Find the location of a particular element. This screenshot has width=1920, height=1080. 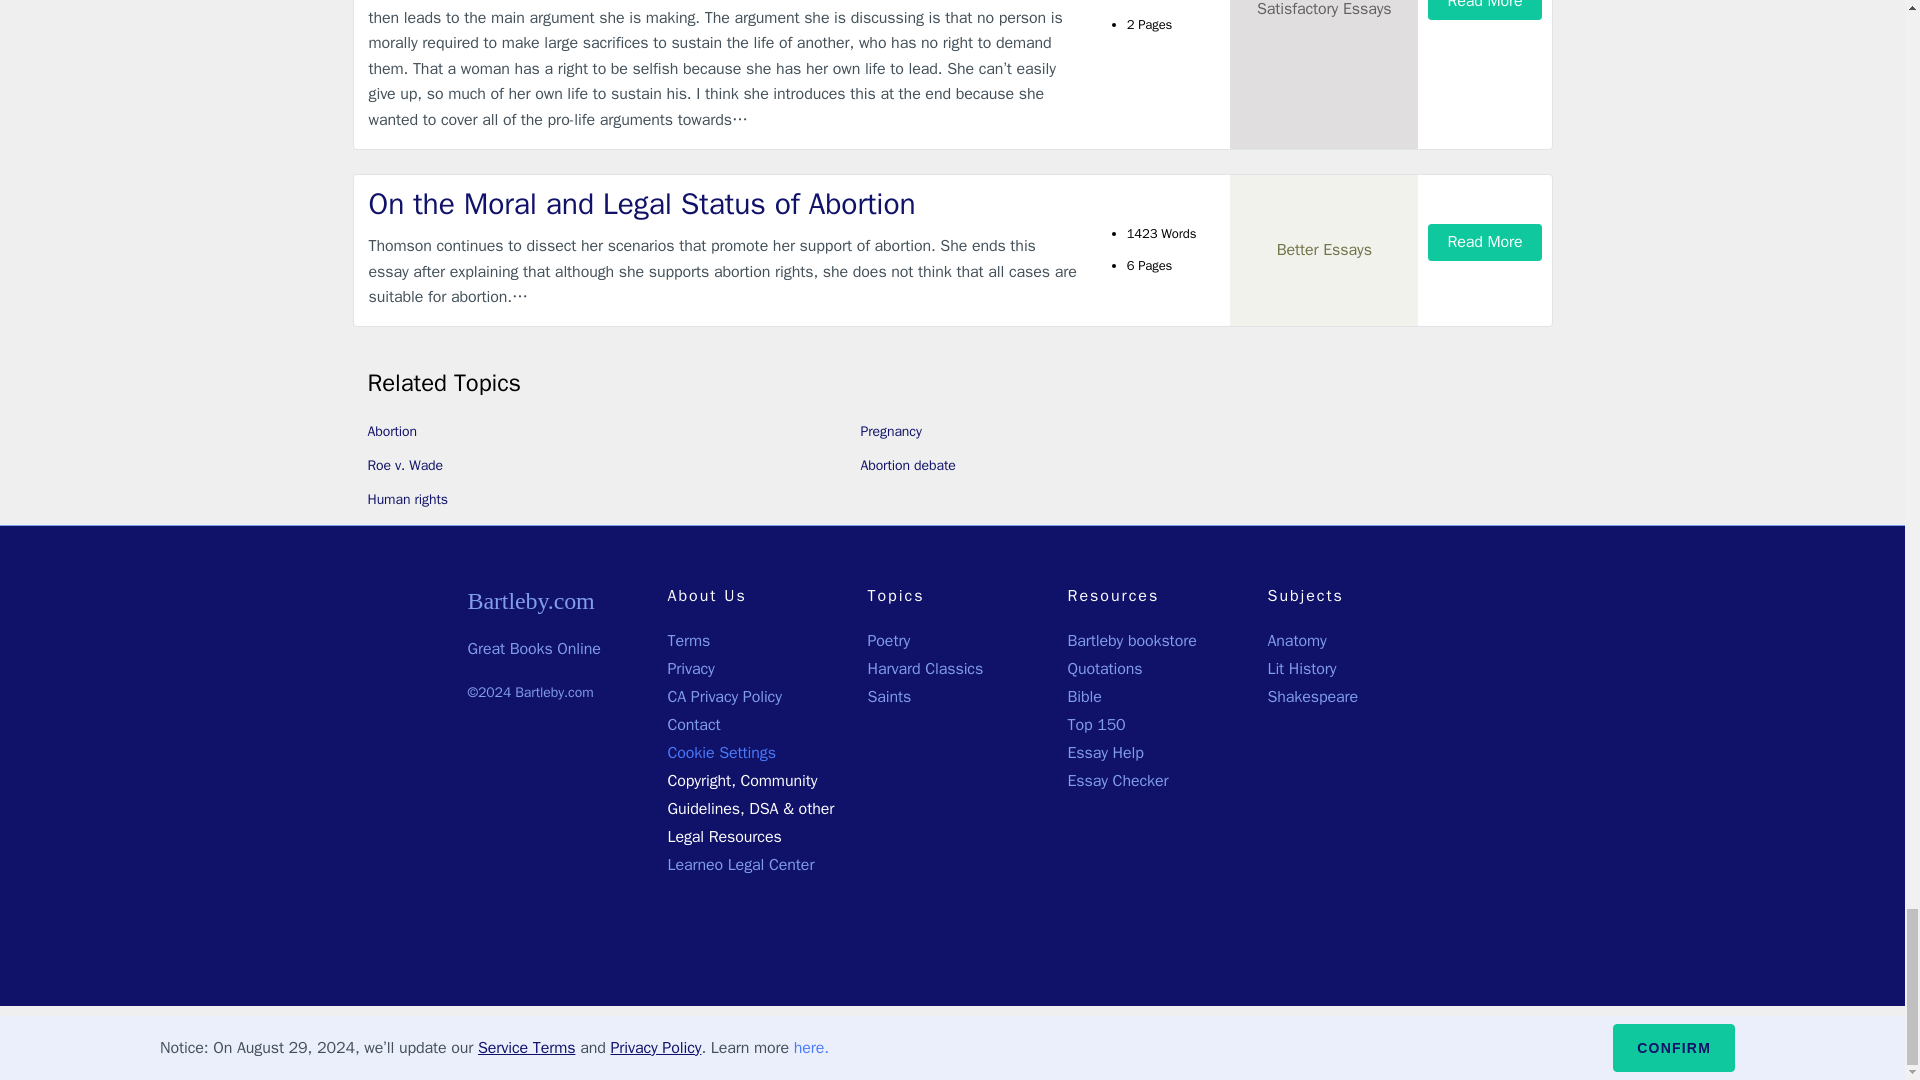

Abortion debate is located at coordinates (907, 465).